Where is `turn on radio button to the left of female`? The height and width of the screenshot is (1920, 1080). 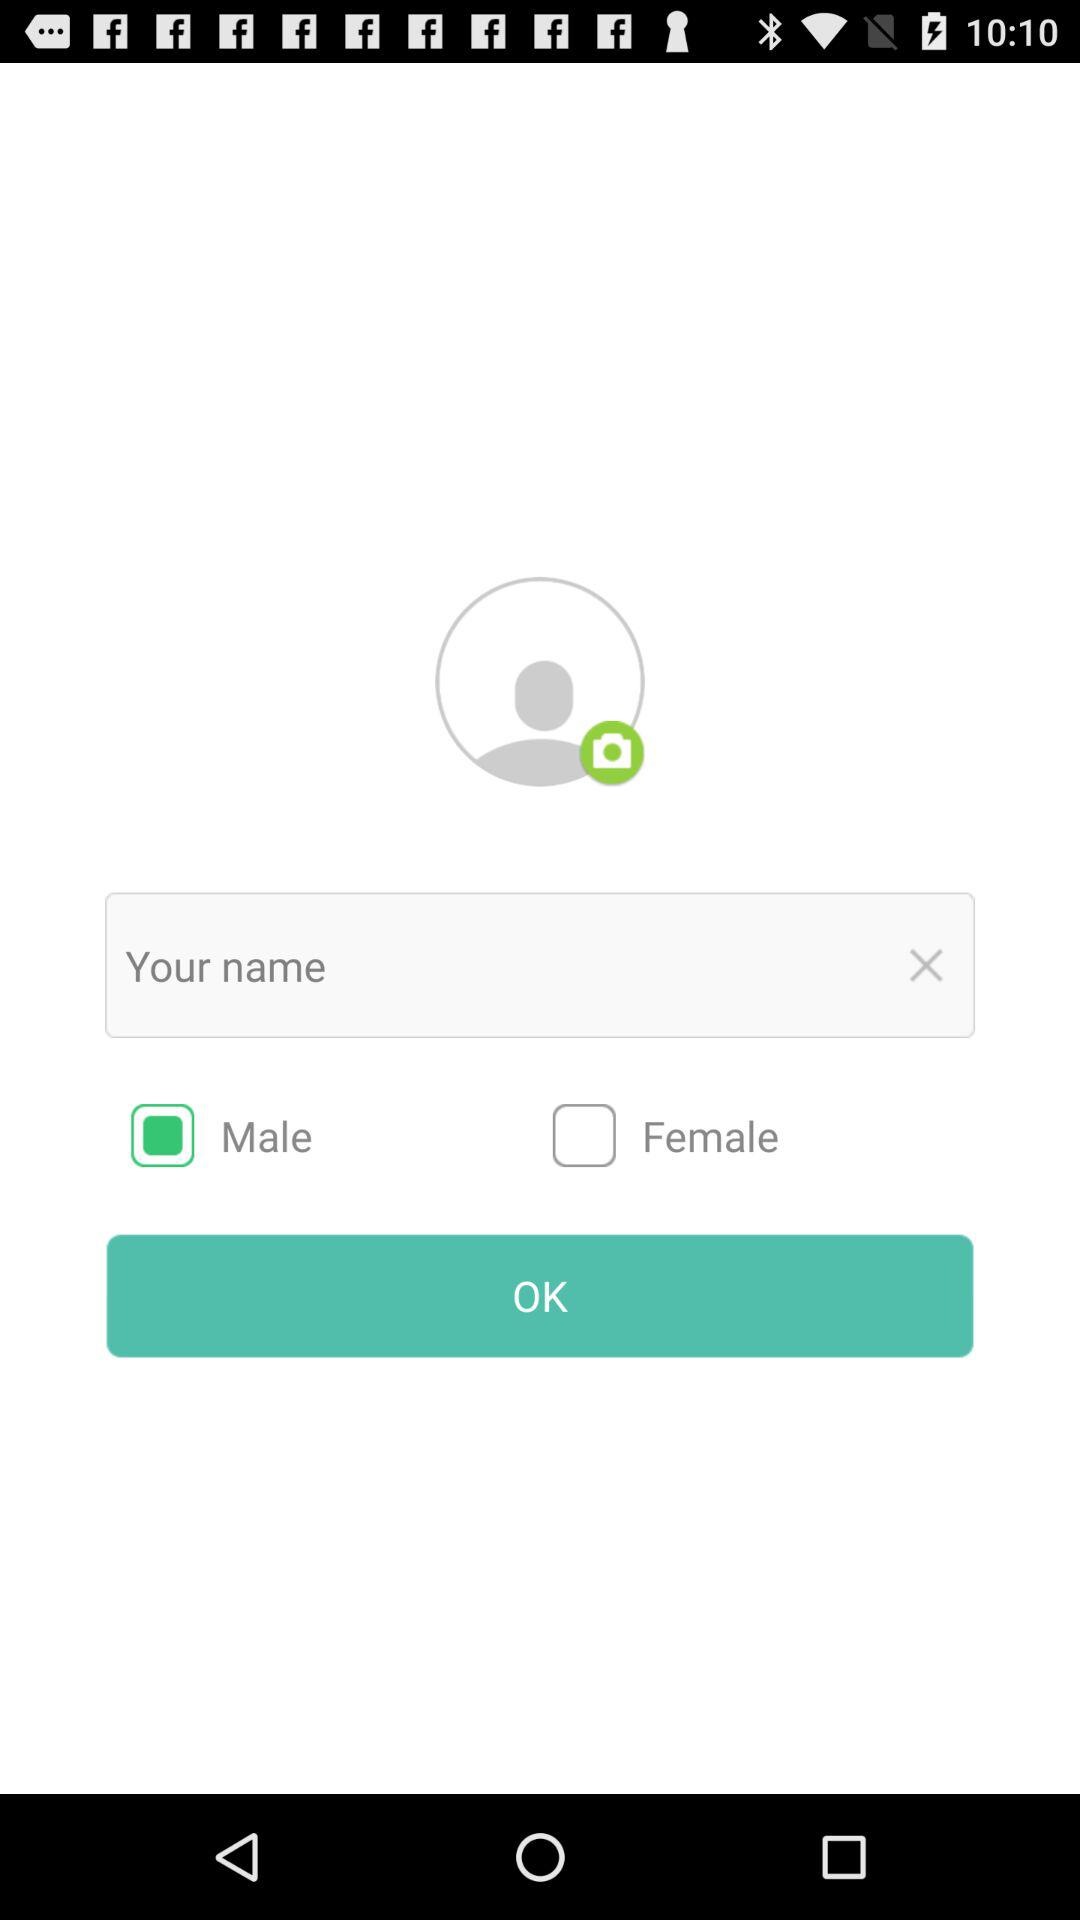 turn on radio button to the left of female is located at coordinates (342, 1135).